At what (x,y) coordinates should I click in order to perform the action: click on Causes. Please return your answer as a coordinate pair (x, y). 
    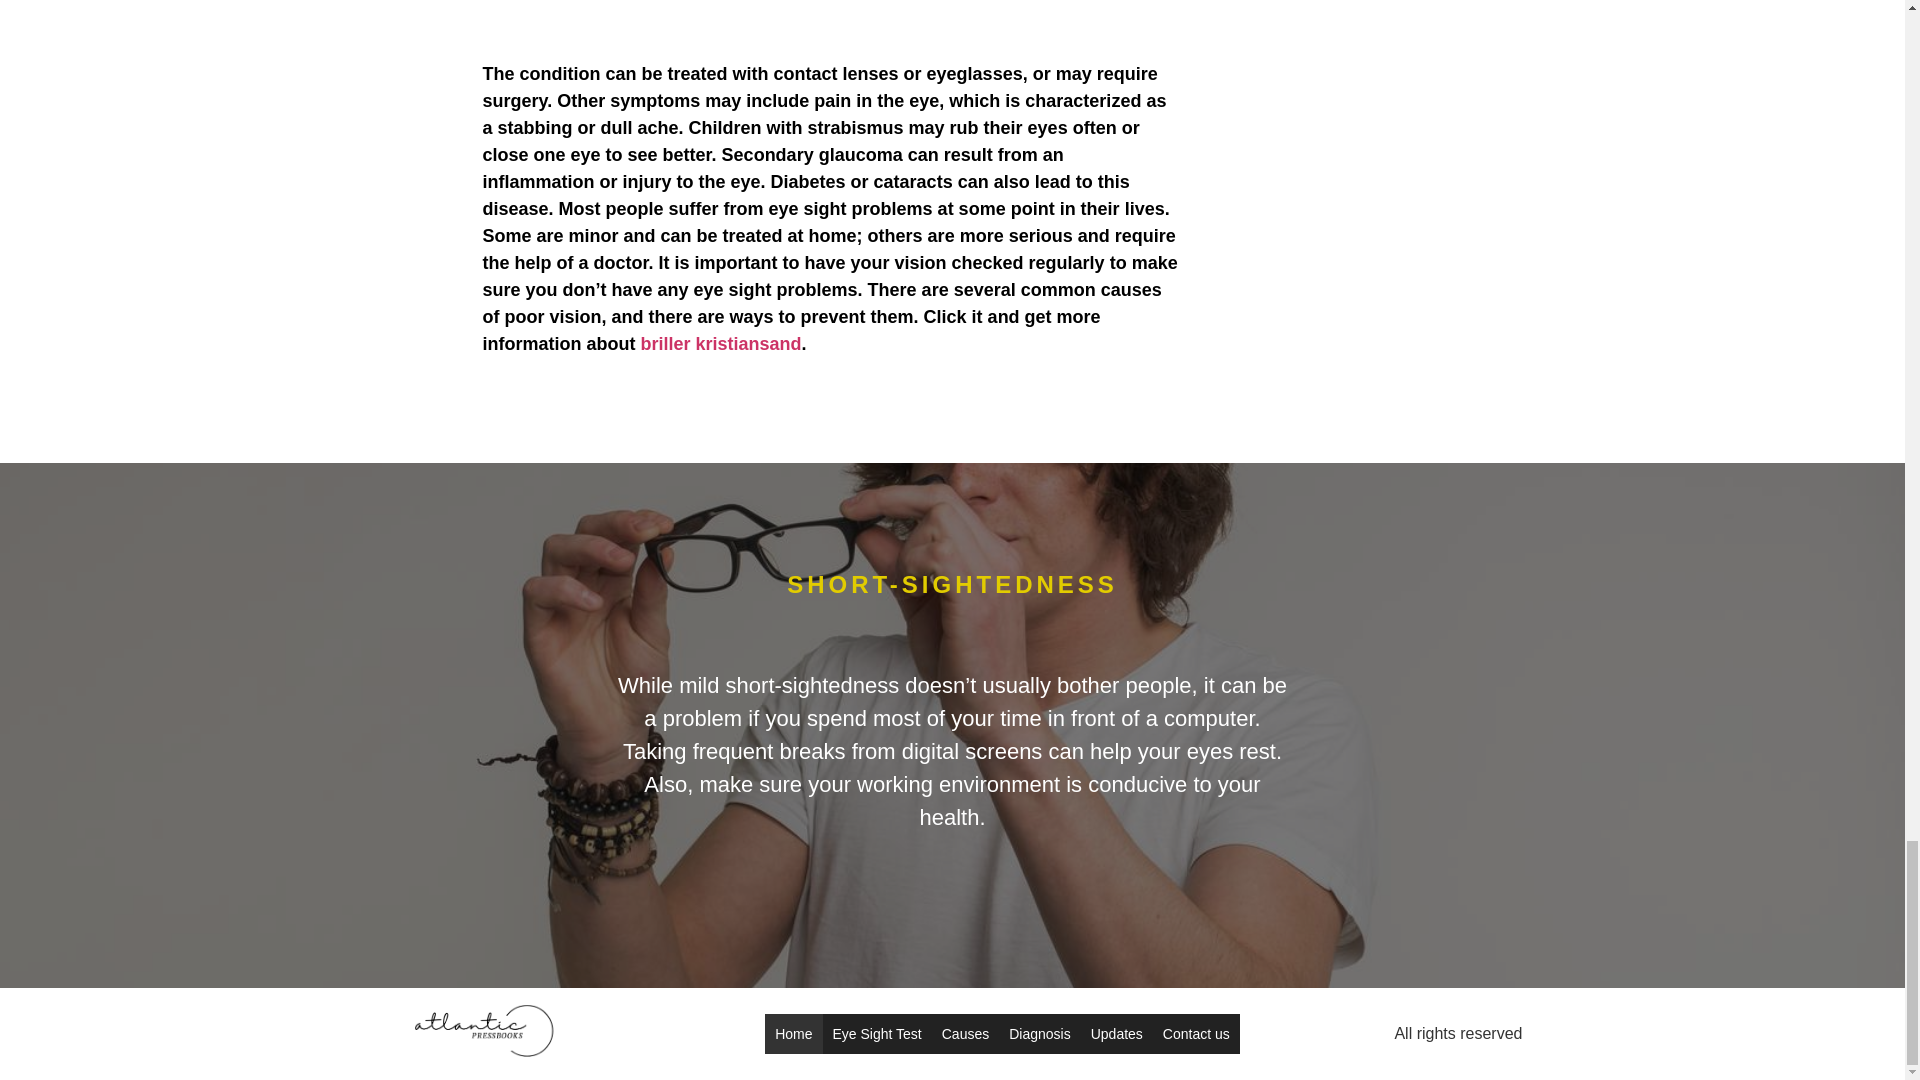
    Looking at the image, I should click on (964, 1034).